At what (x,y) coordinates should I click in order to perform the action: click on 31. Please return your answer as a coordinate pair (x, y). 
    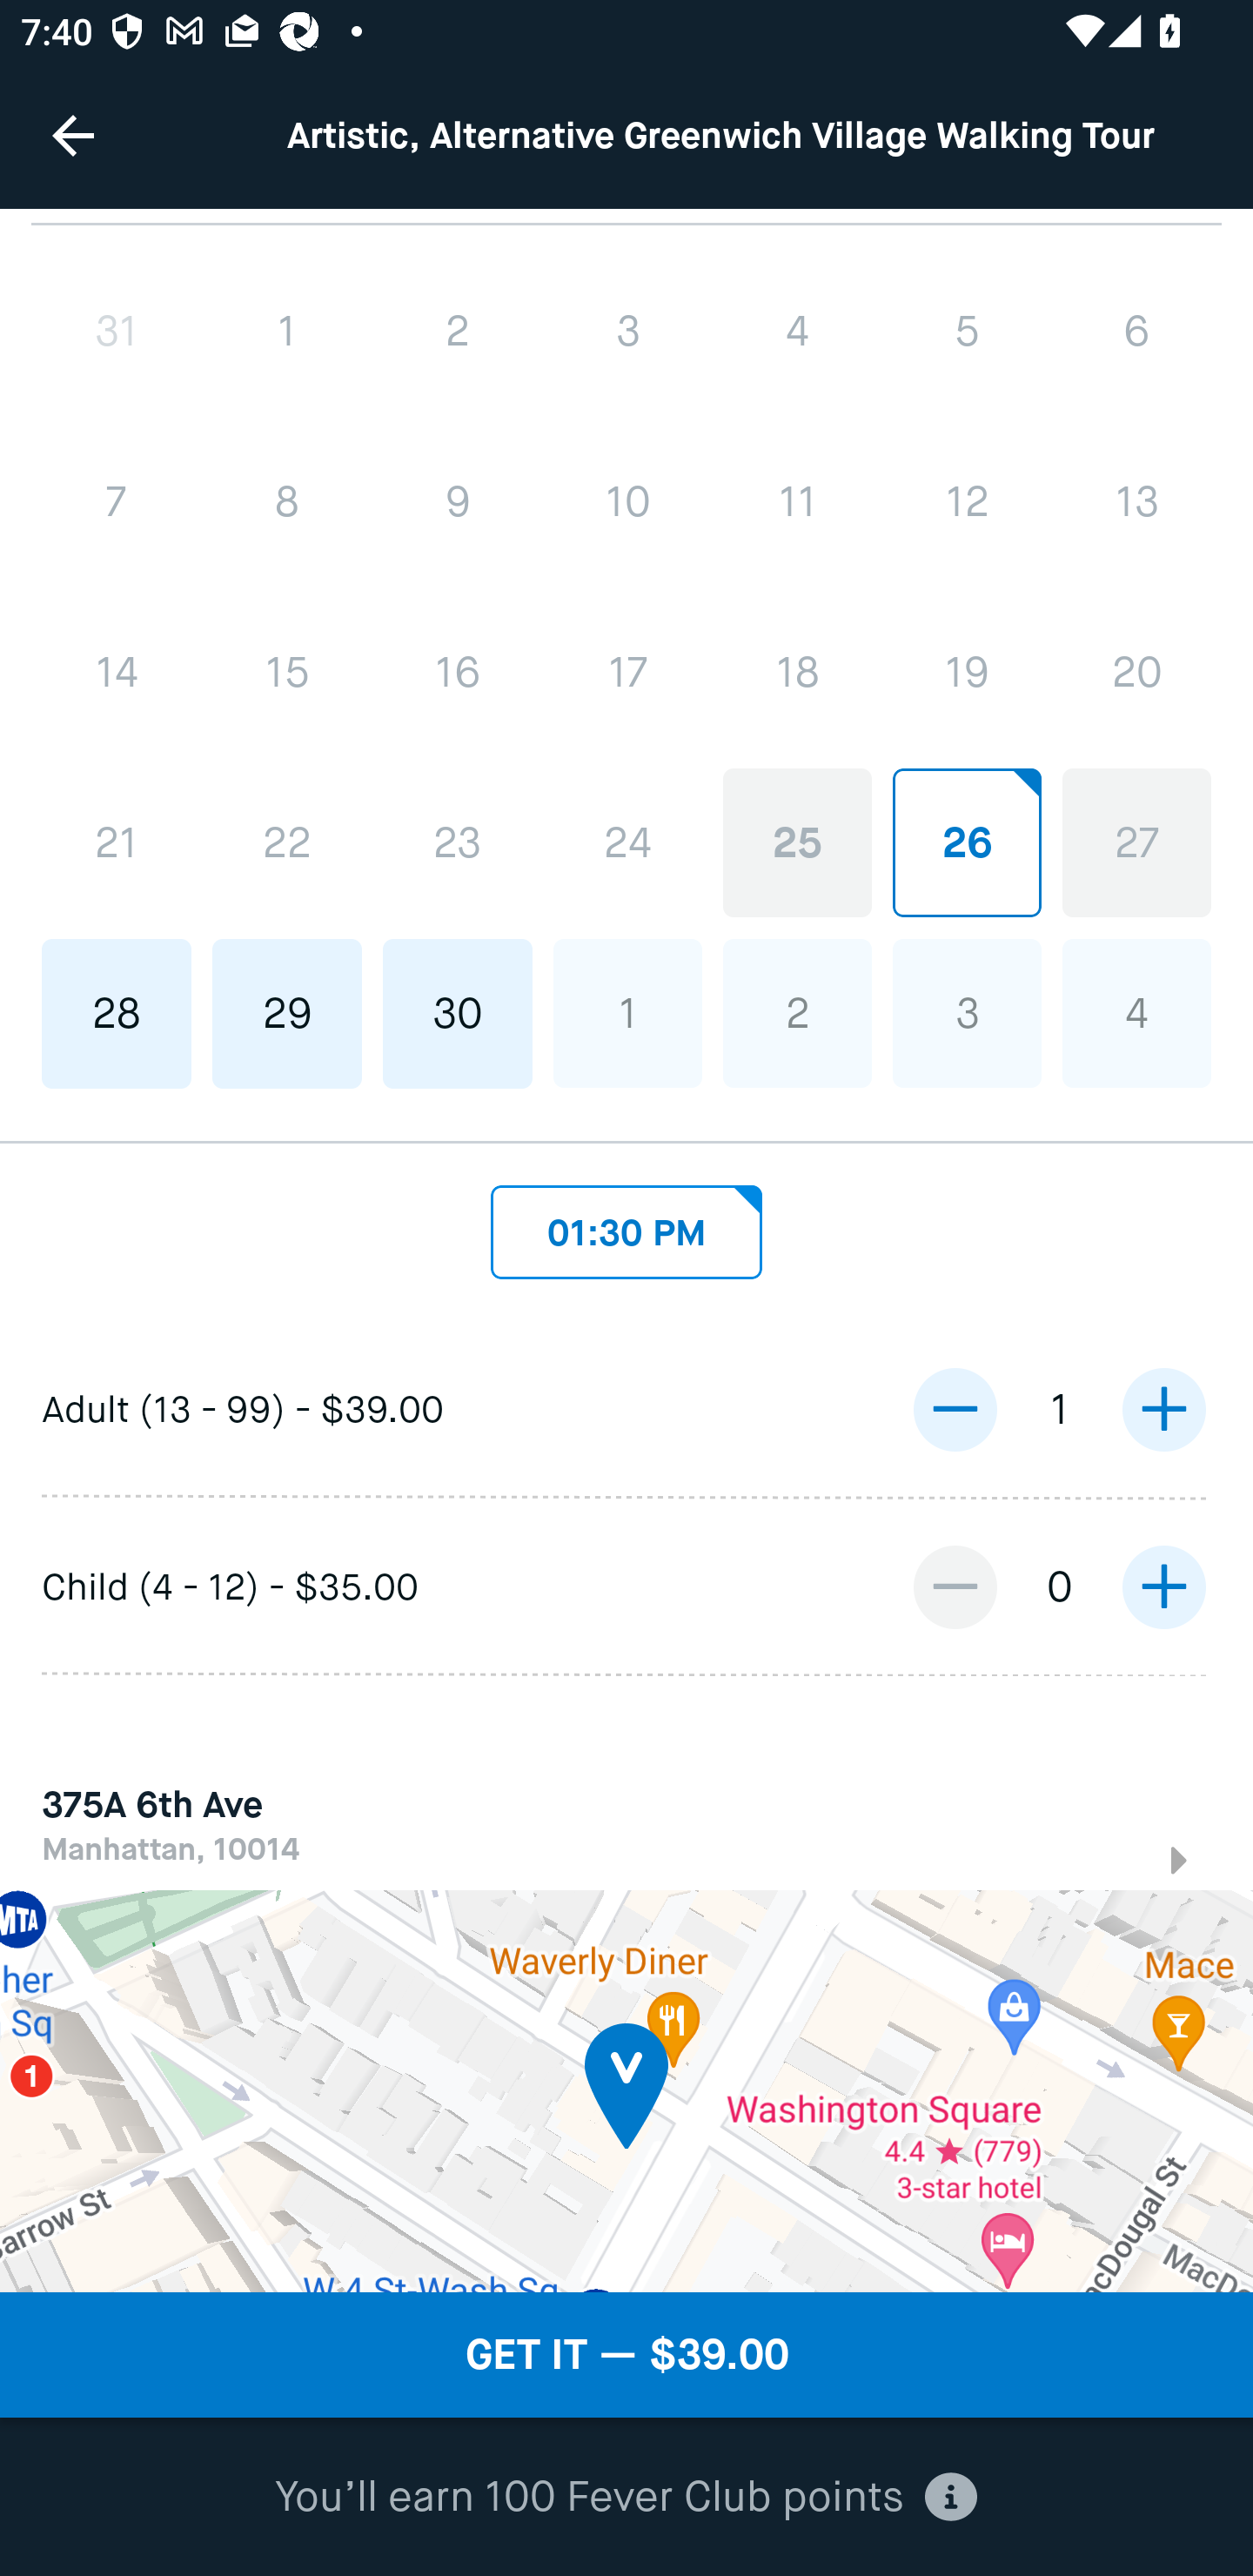
    Looking at the image, I should click on (117, 332).